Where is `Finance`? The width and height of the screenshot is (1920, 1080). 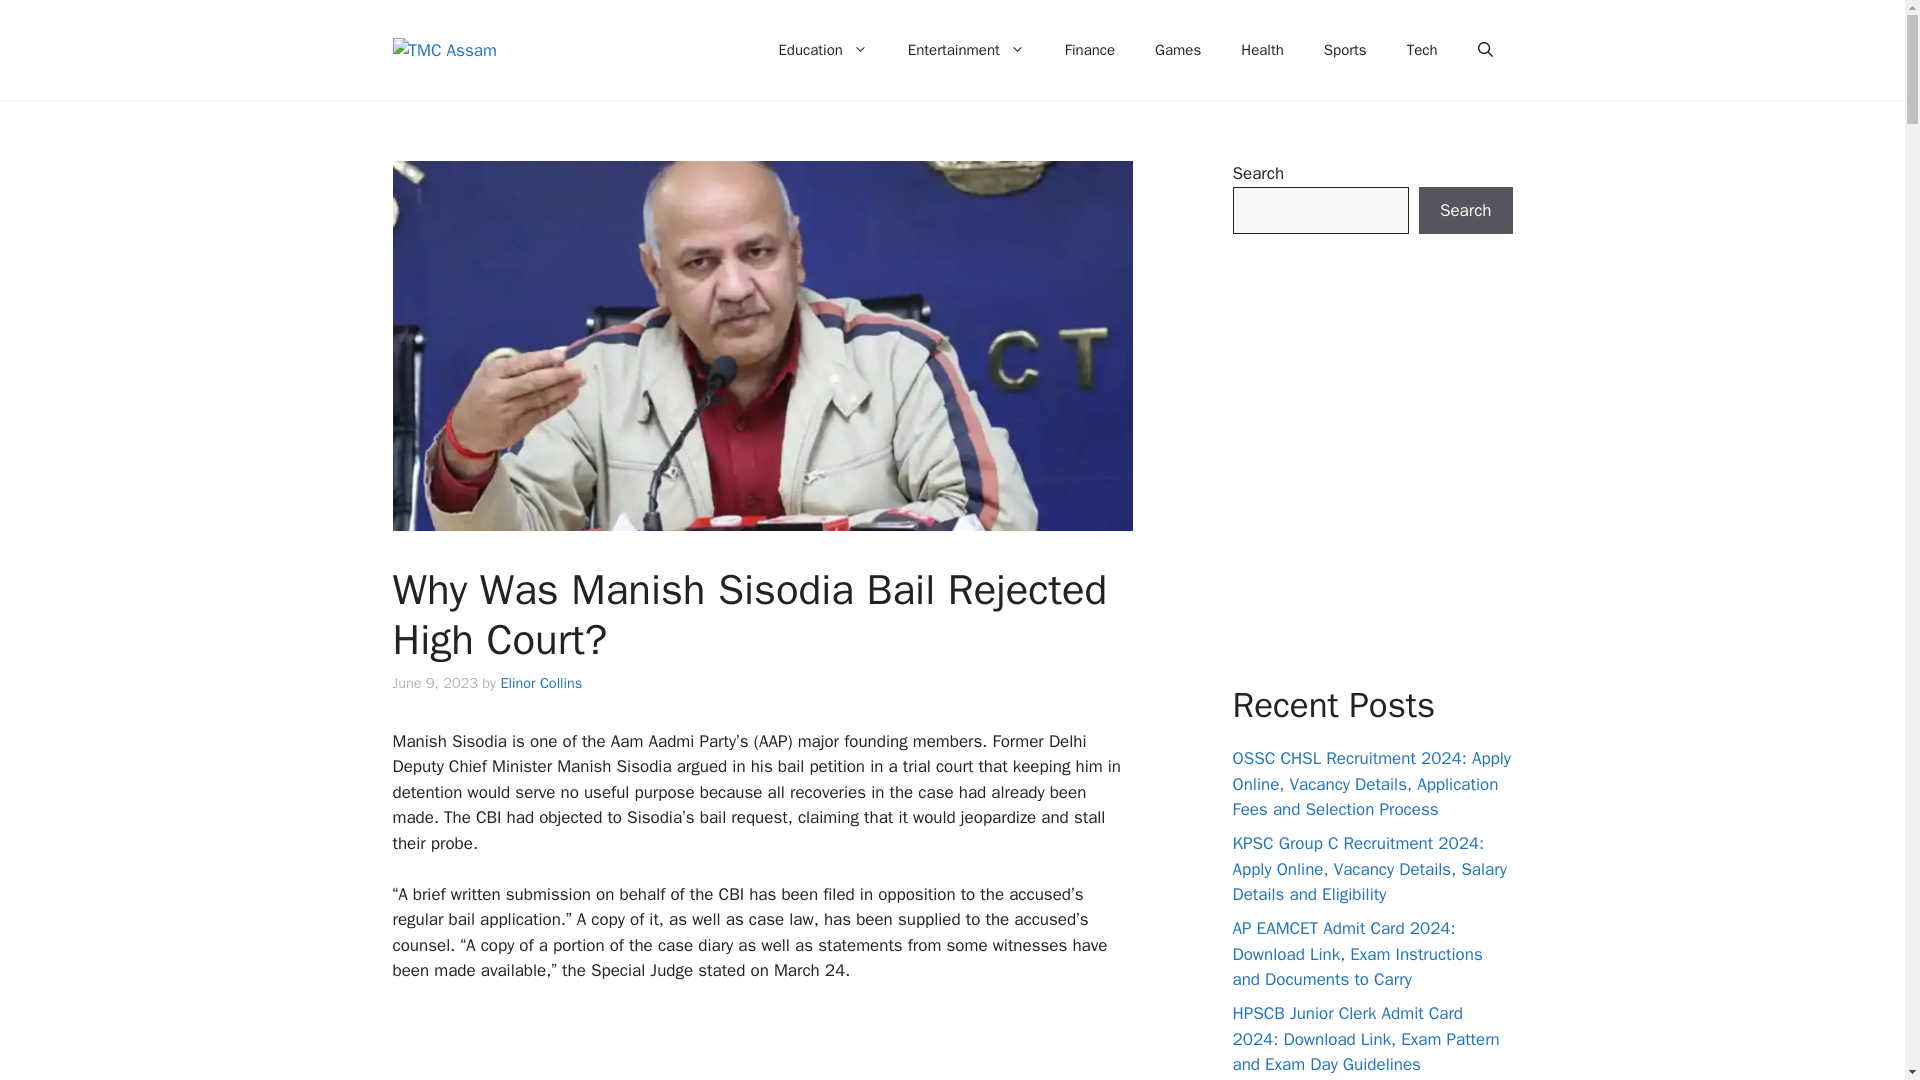 Finance is located at coordinates (1089, 50).